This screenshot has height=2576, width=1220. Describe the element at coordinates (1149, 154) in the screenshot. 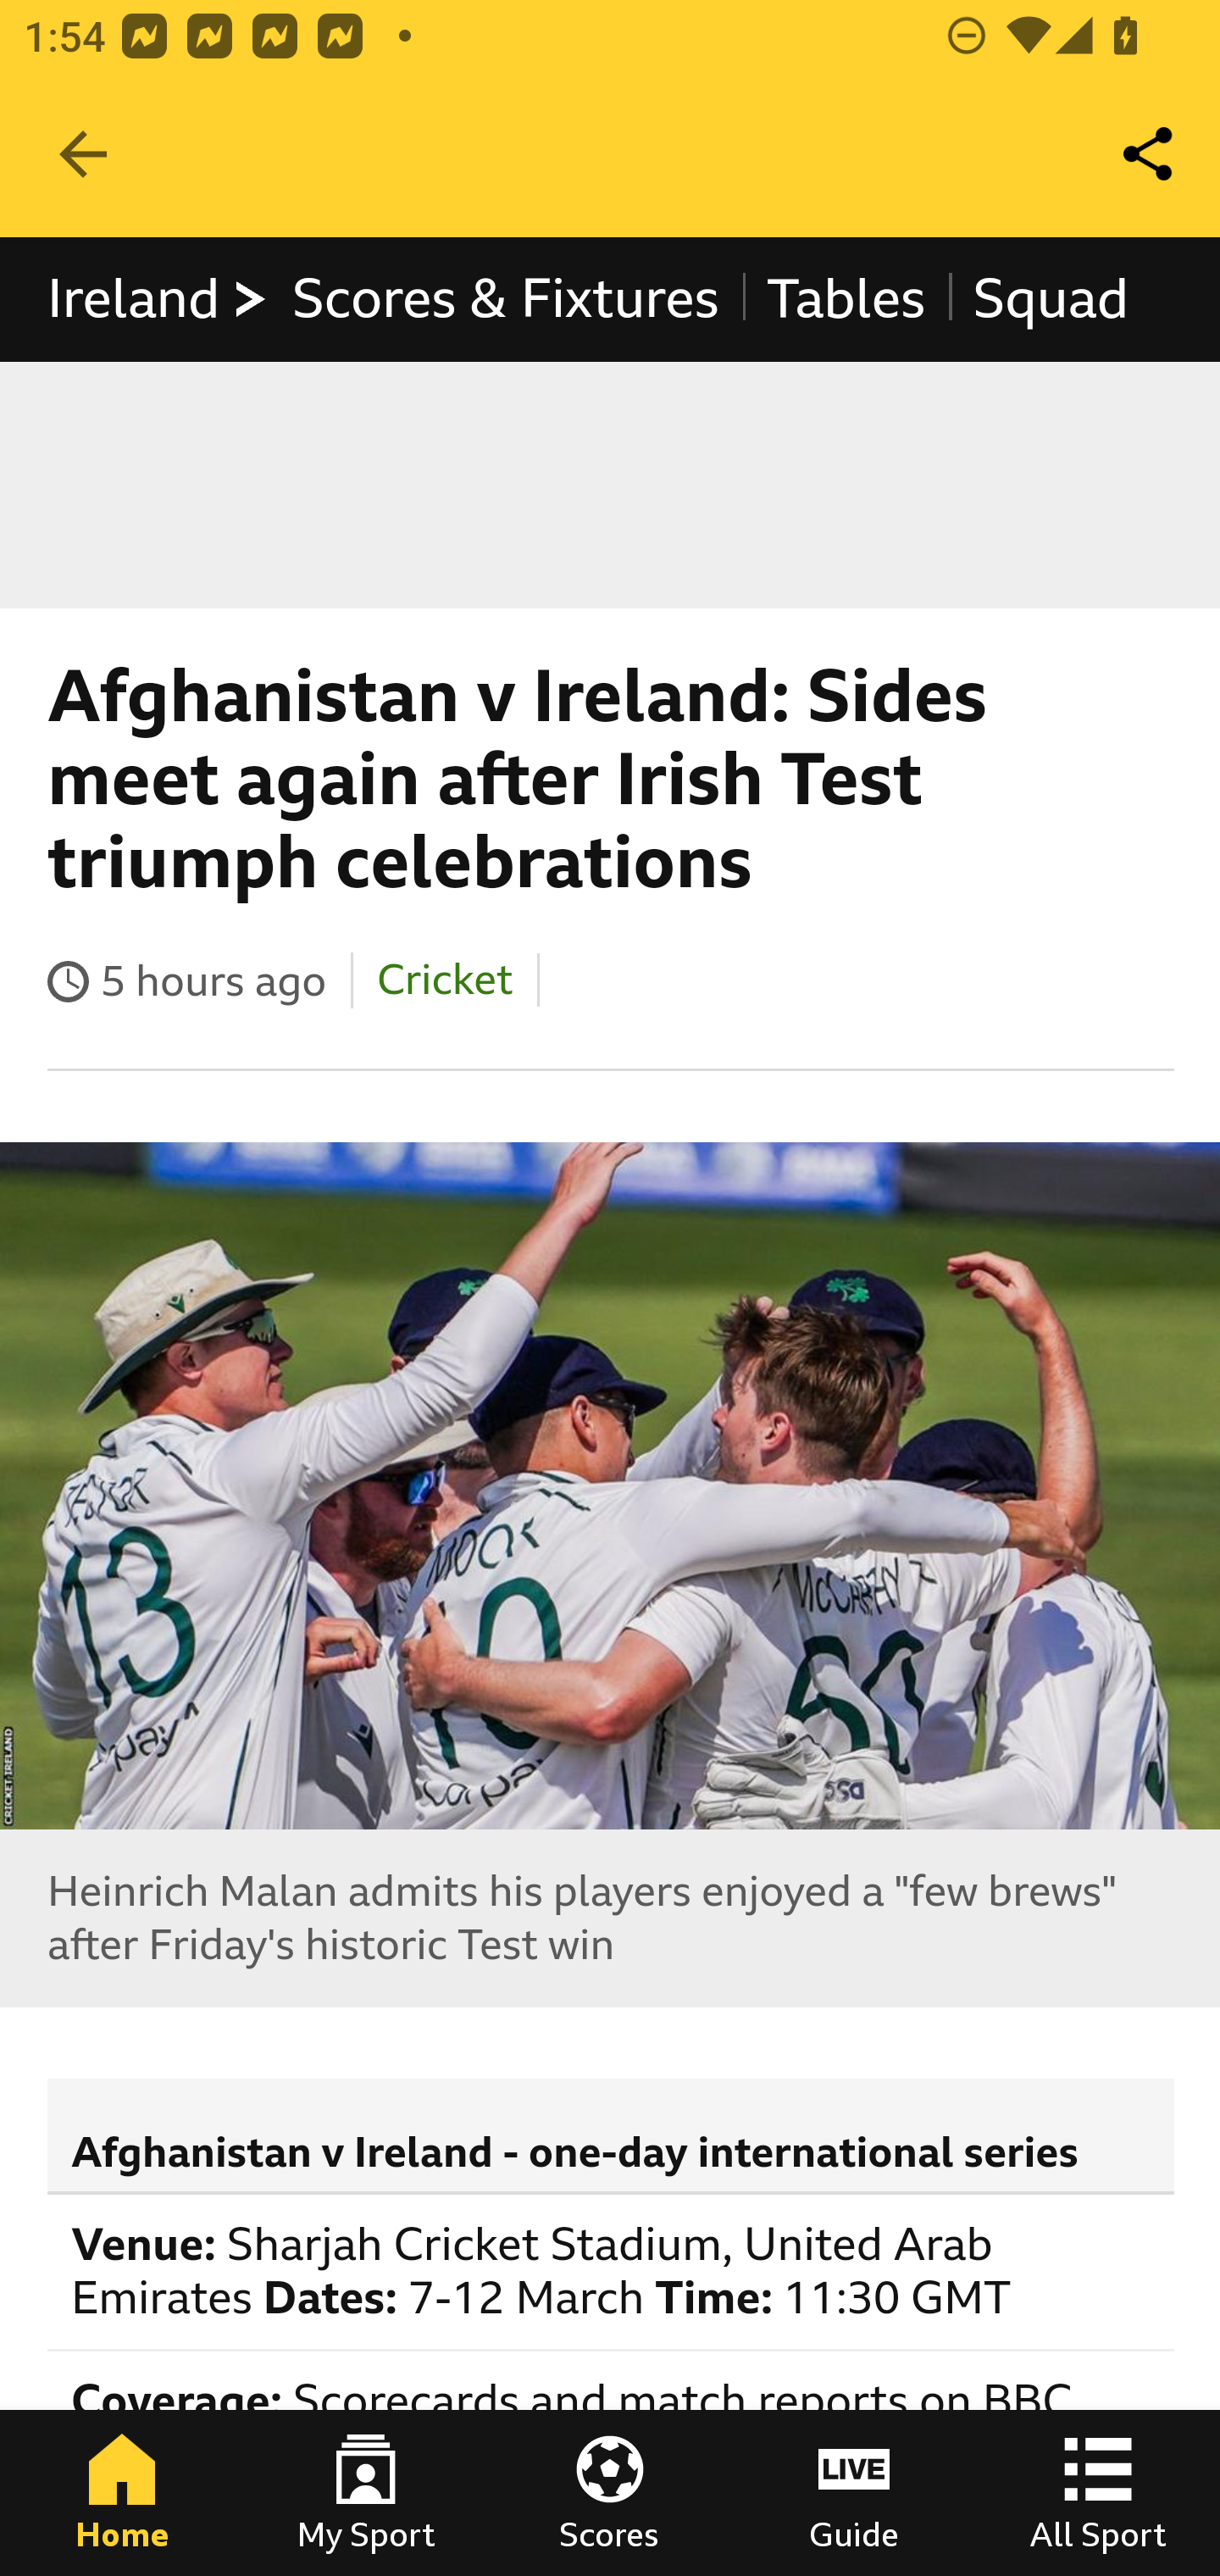

I see `Share` at that location.